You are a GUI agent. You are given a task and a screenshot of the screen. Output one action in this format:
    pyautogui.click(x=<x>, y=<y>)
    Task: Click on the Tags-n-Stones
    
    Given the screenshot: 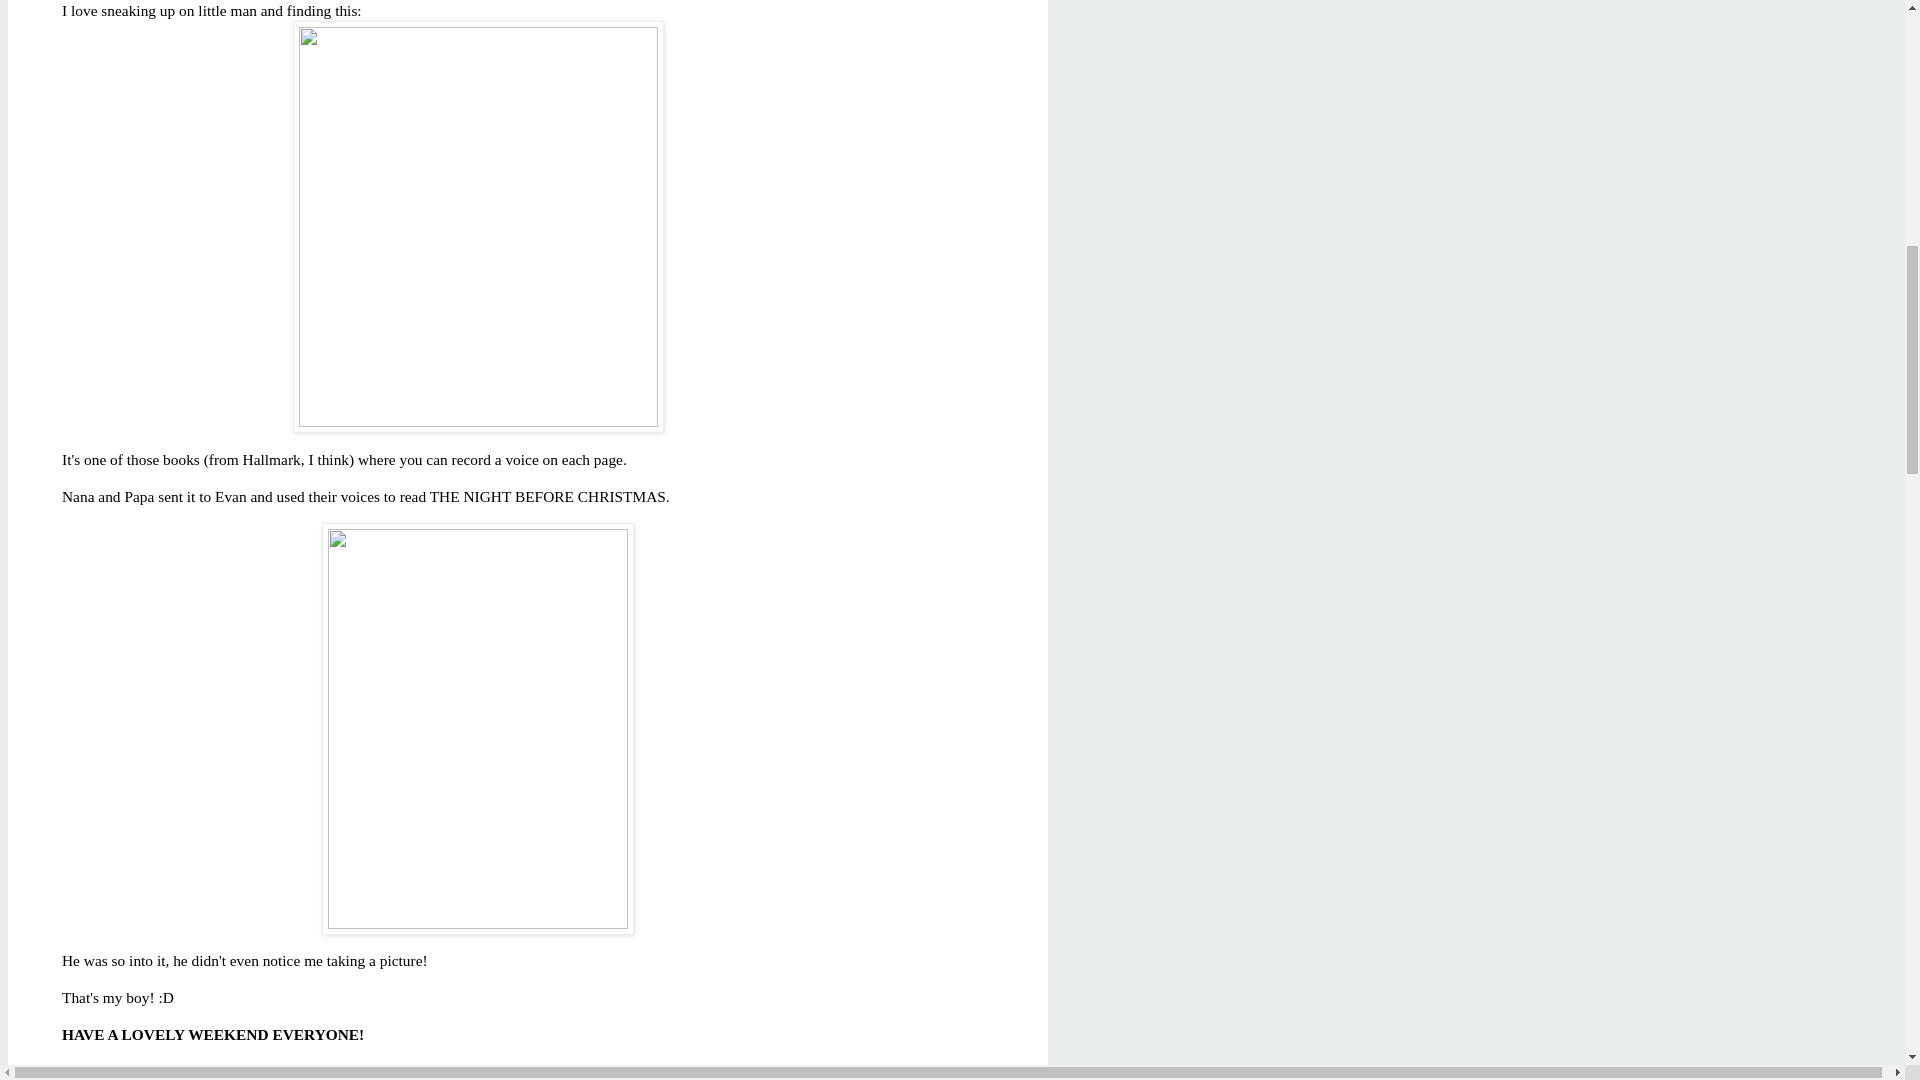 What is the action you would take?
    pyautogui.click(x=516, y=1071)
    